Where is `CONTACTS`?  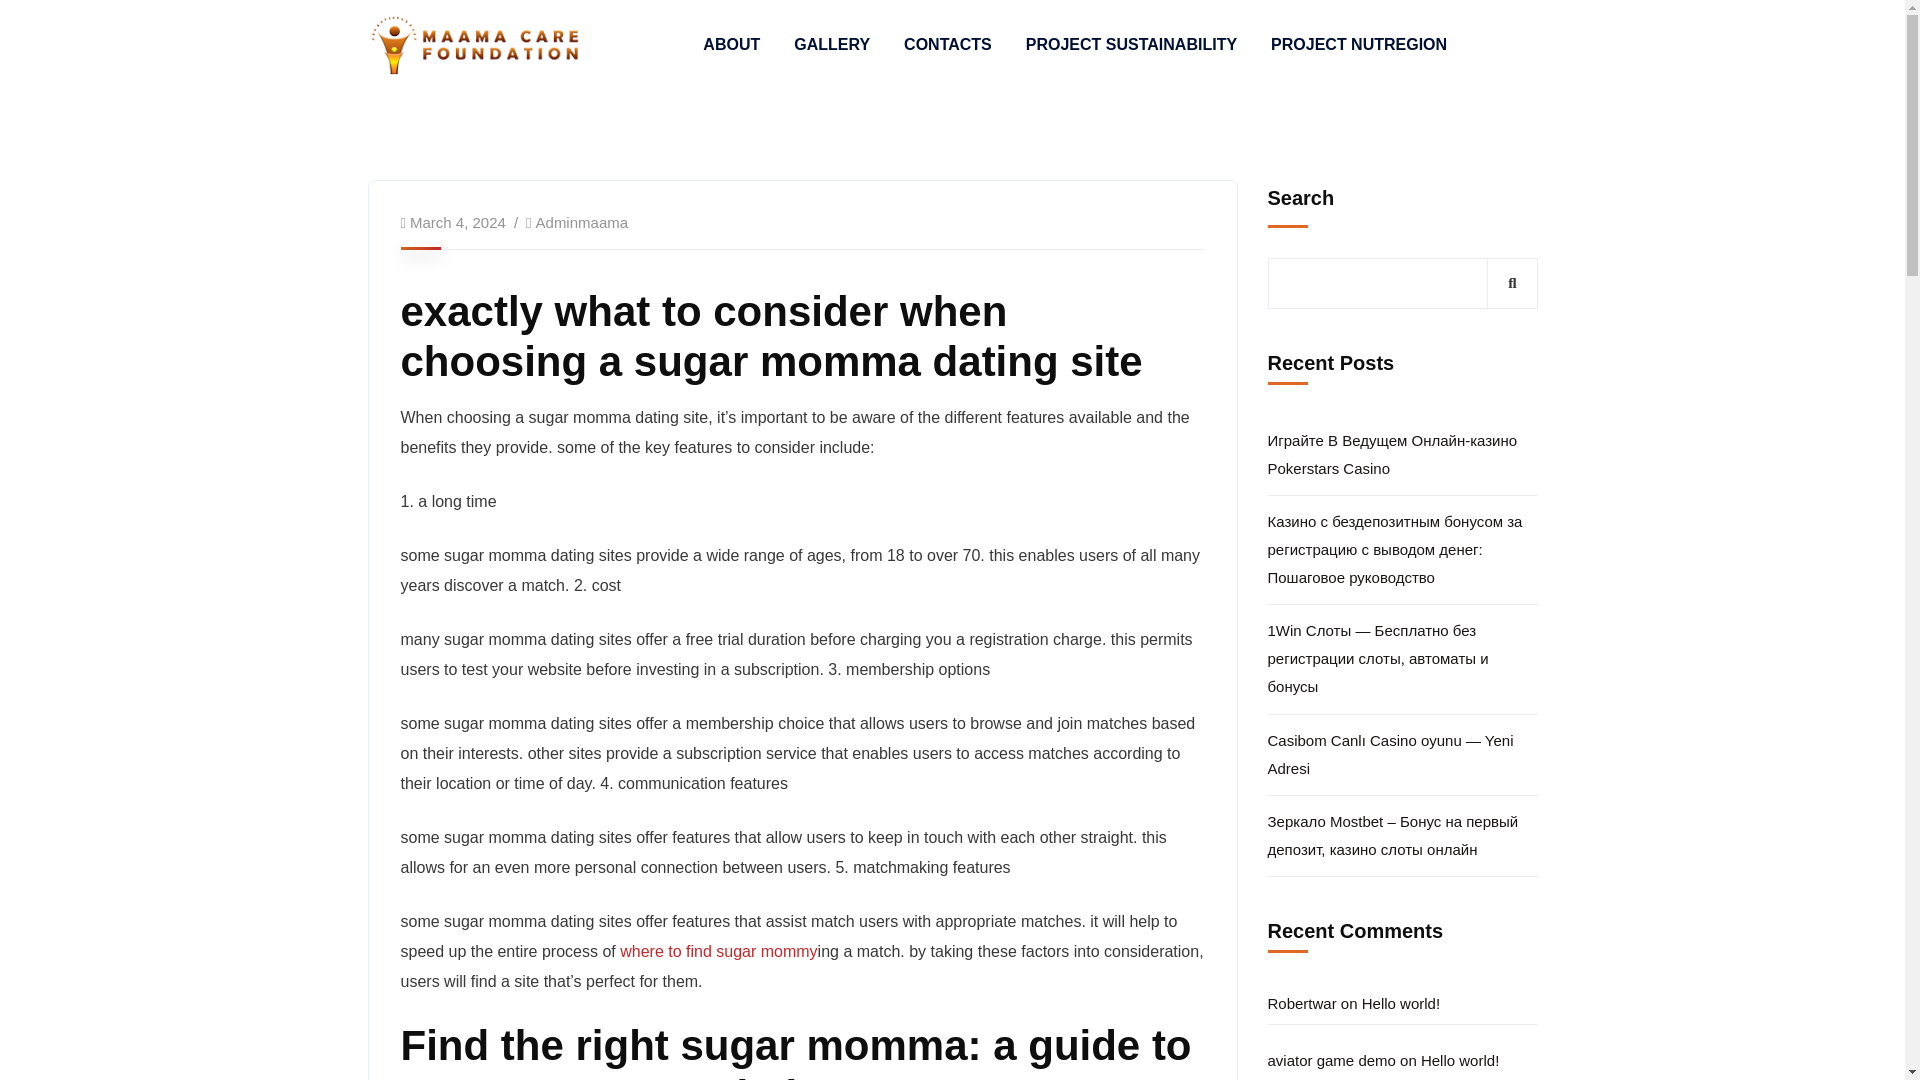
CONTACTS is located at coordinates (948, 45).